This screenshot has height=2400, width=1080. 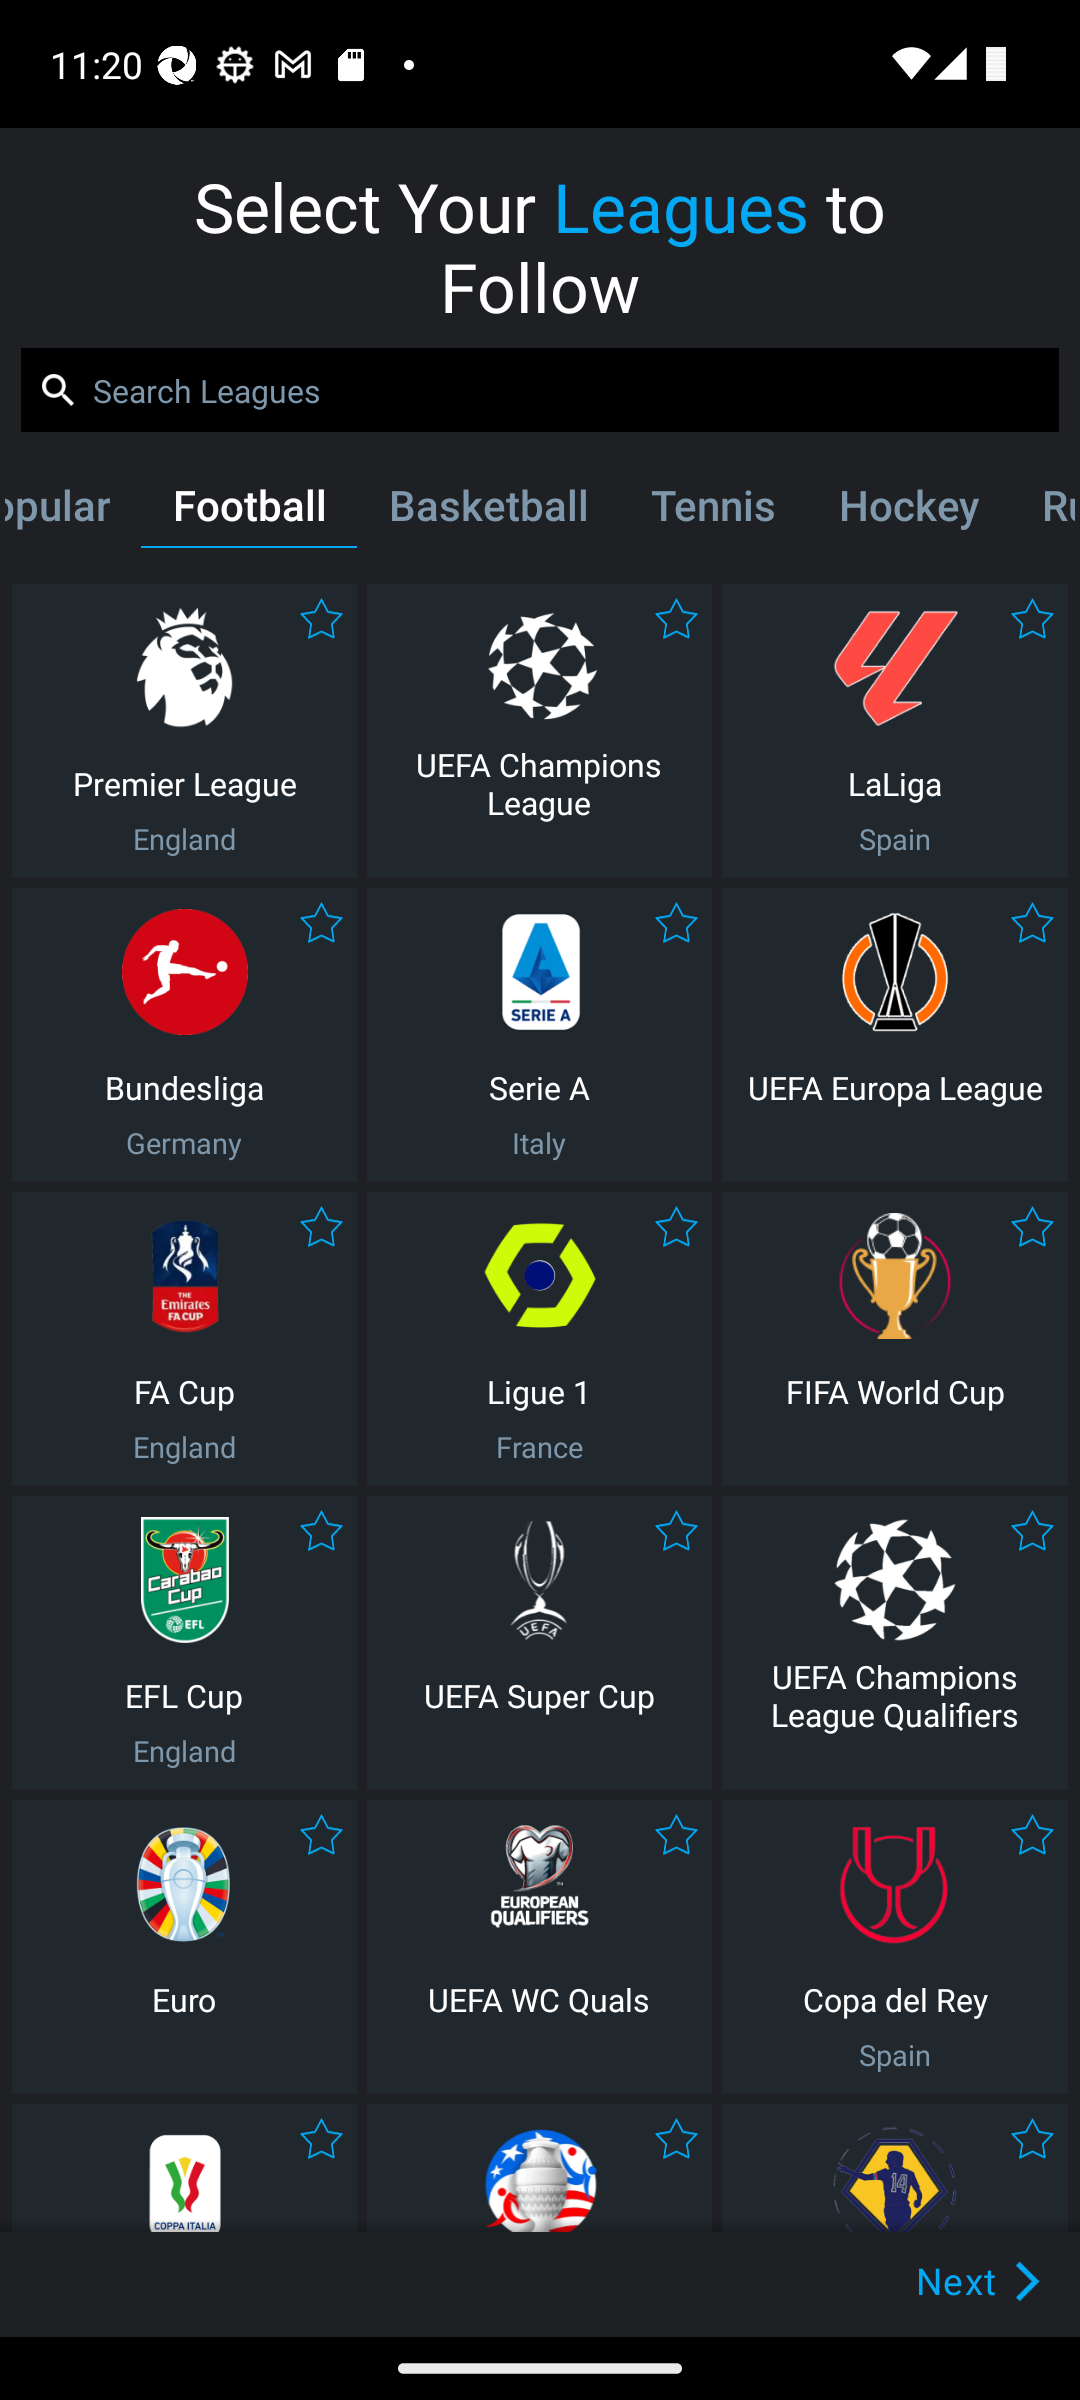 What do you see at coordinates (73, 511) in the screenshot?
I see `Popular` at bounding box center [73, 511].